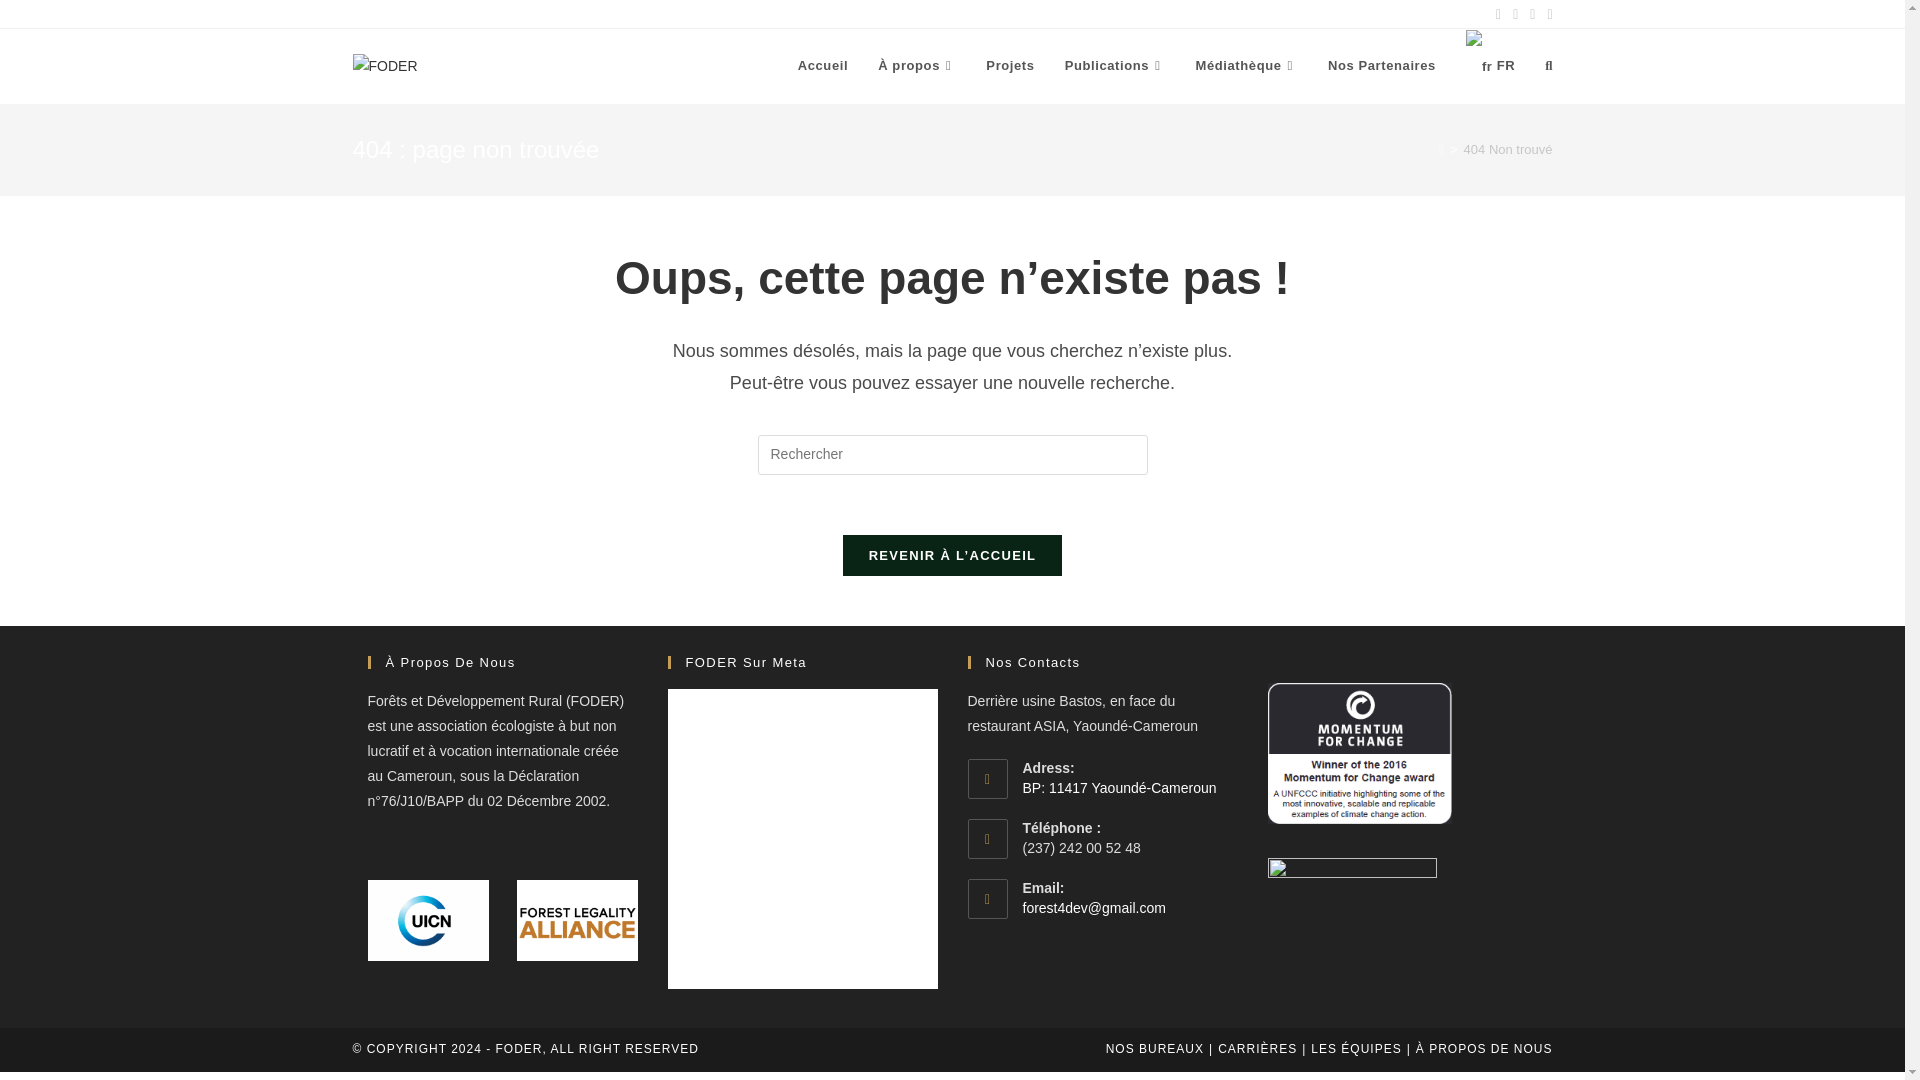  Describe the element at coordinates (1490, 66) in the screenshot. I see `FR` at that location.